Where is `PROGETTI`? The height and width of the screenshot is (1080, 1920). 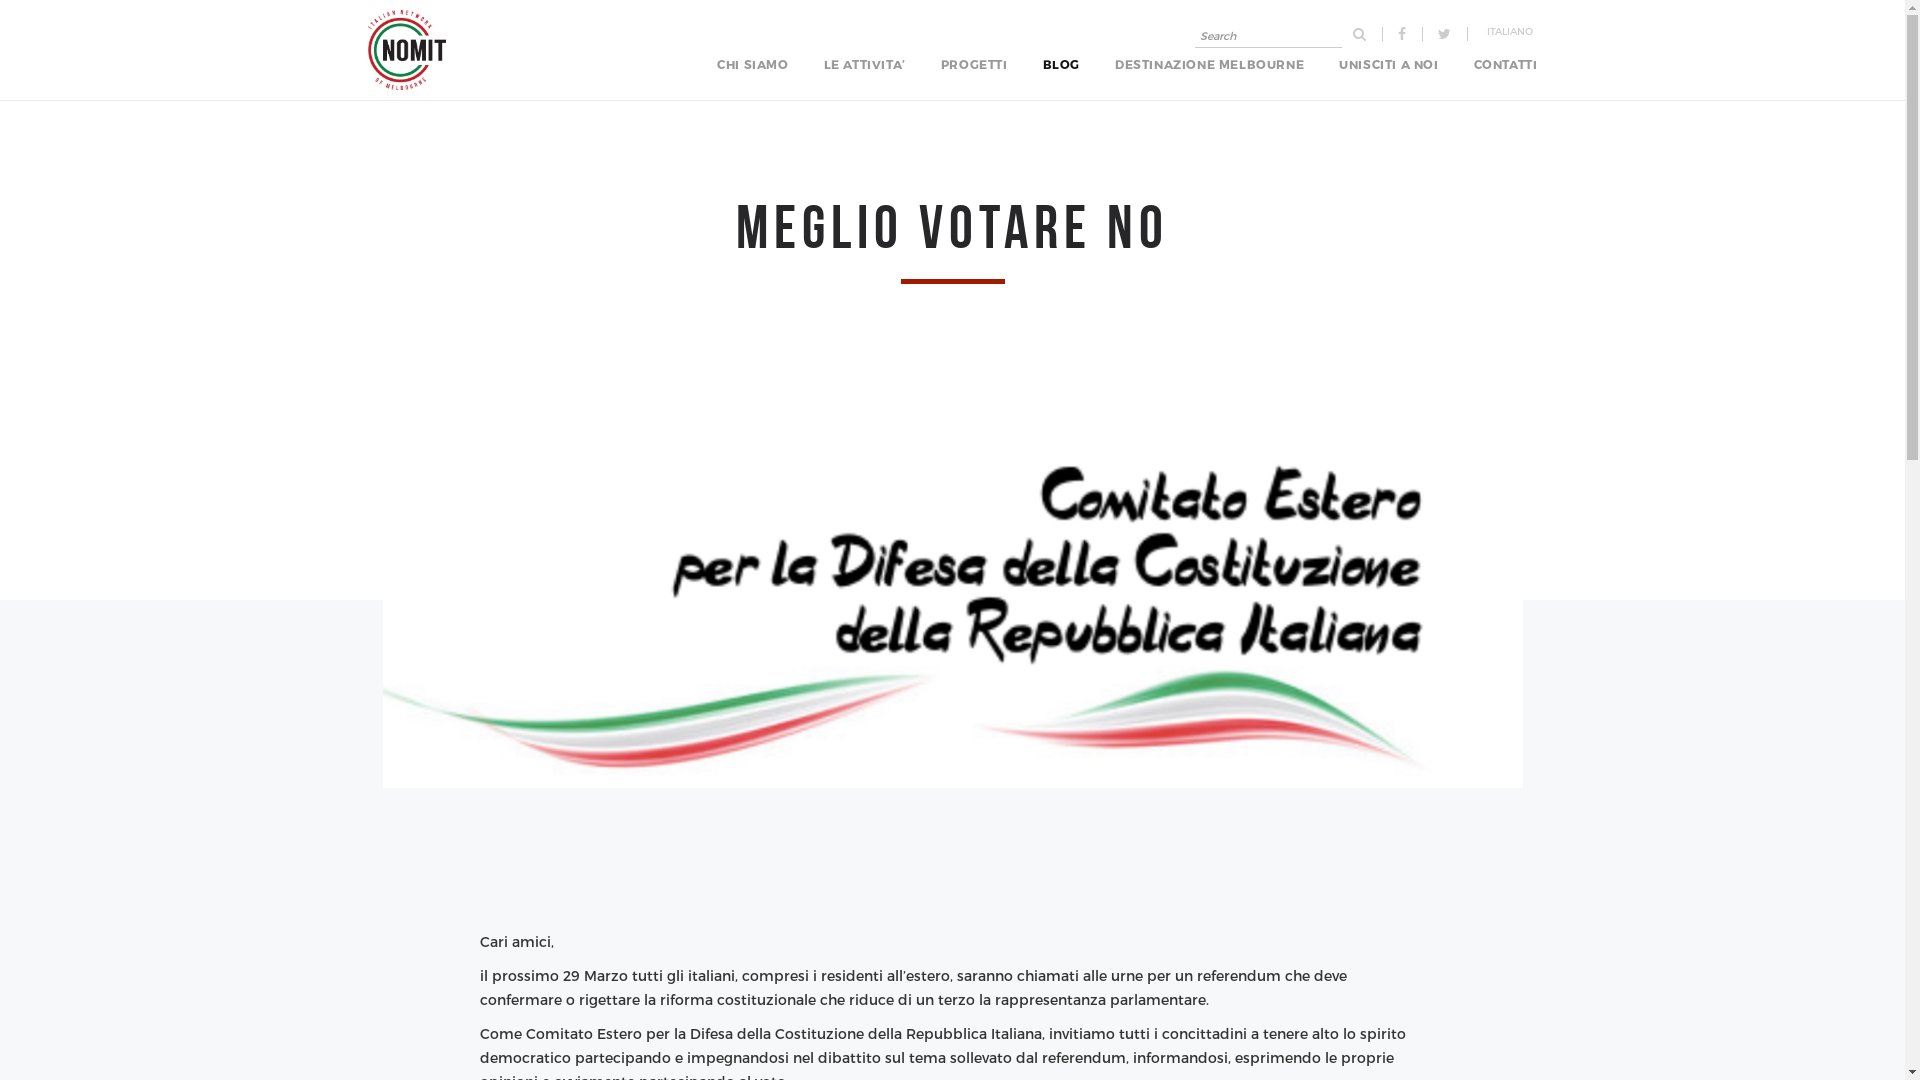 PROGETTI is located at coordinates (974, 64).